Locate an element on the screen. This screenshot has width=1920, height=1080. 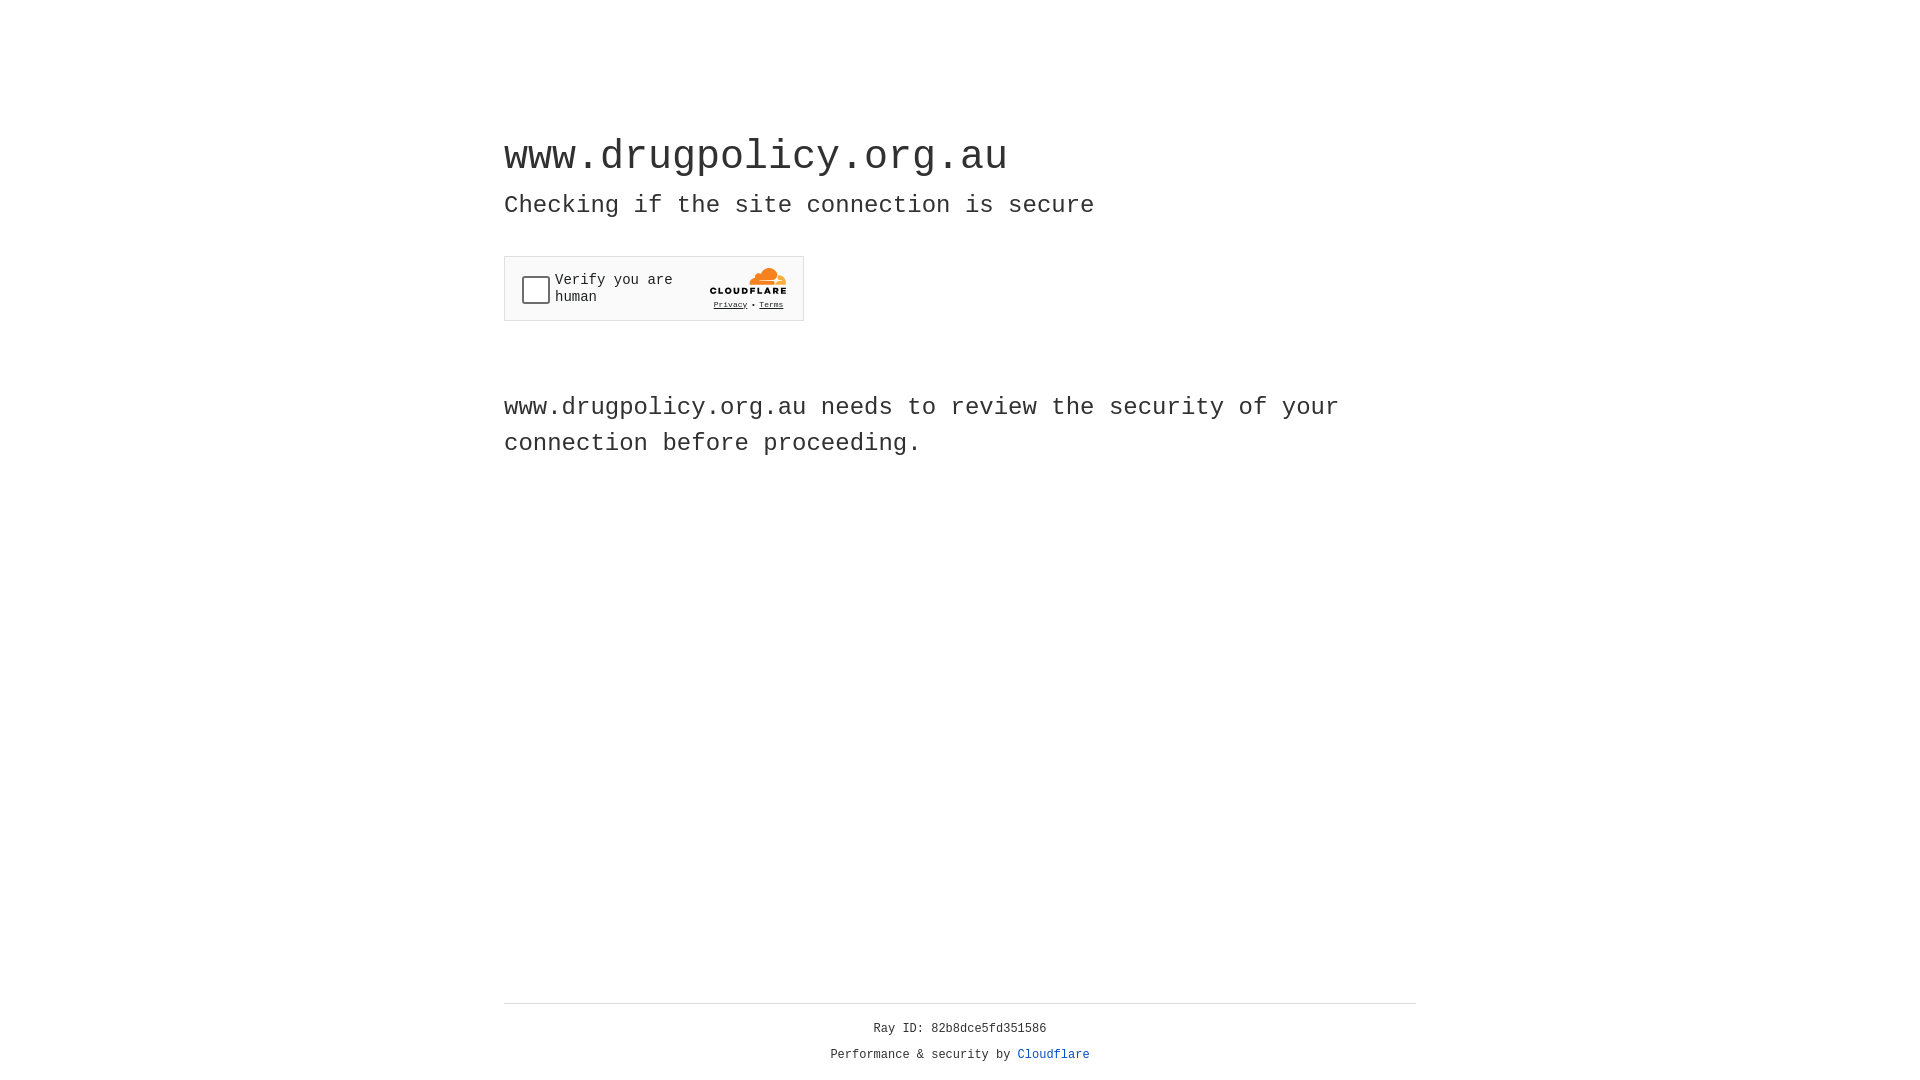
Widget containing a Cloudflare security challenge is located at coordinates (654, 288).